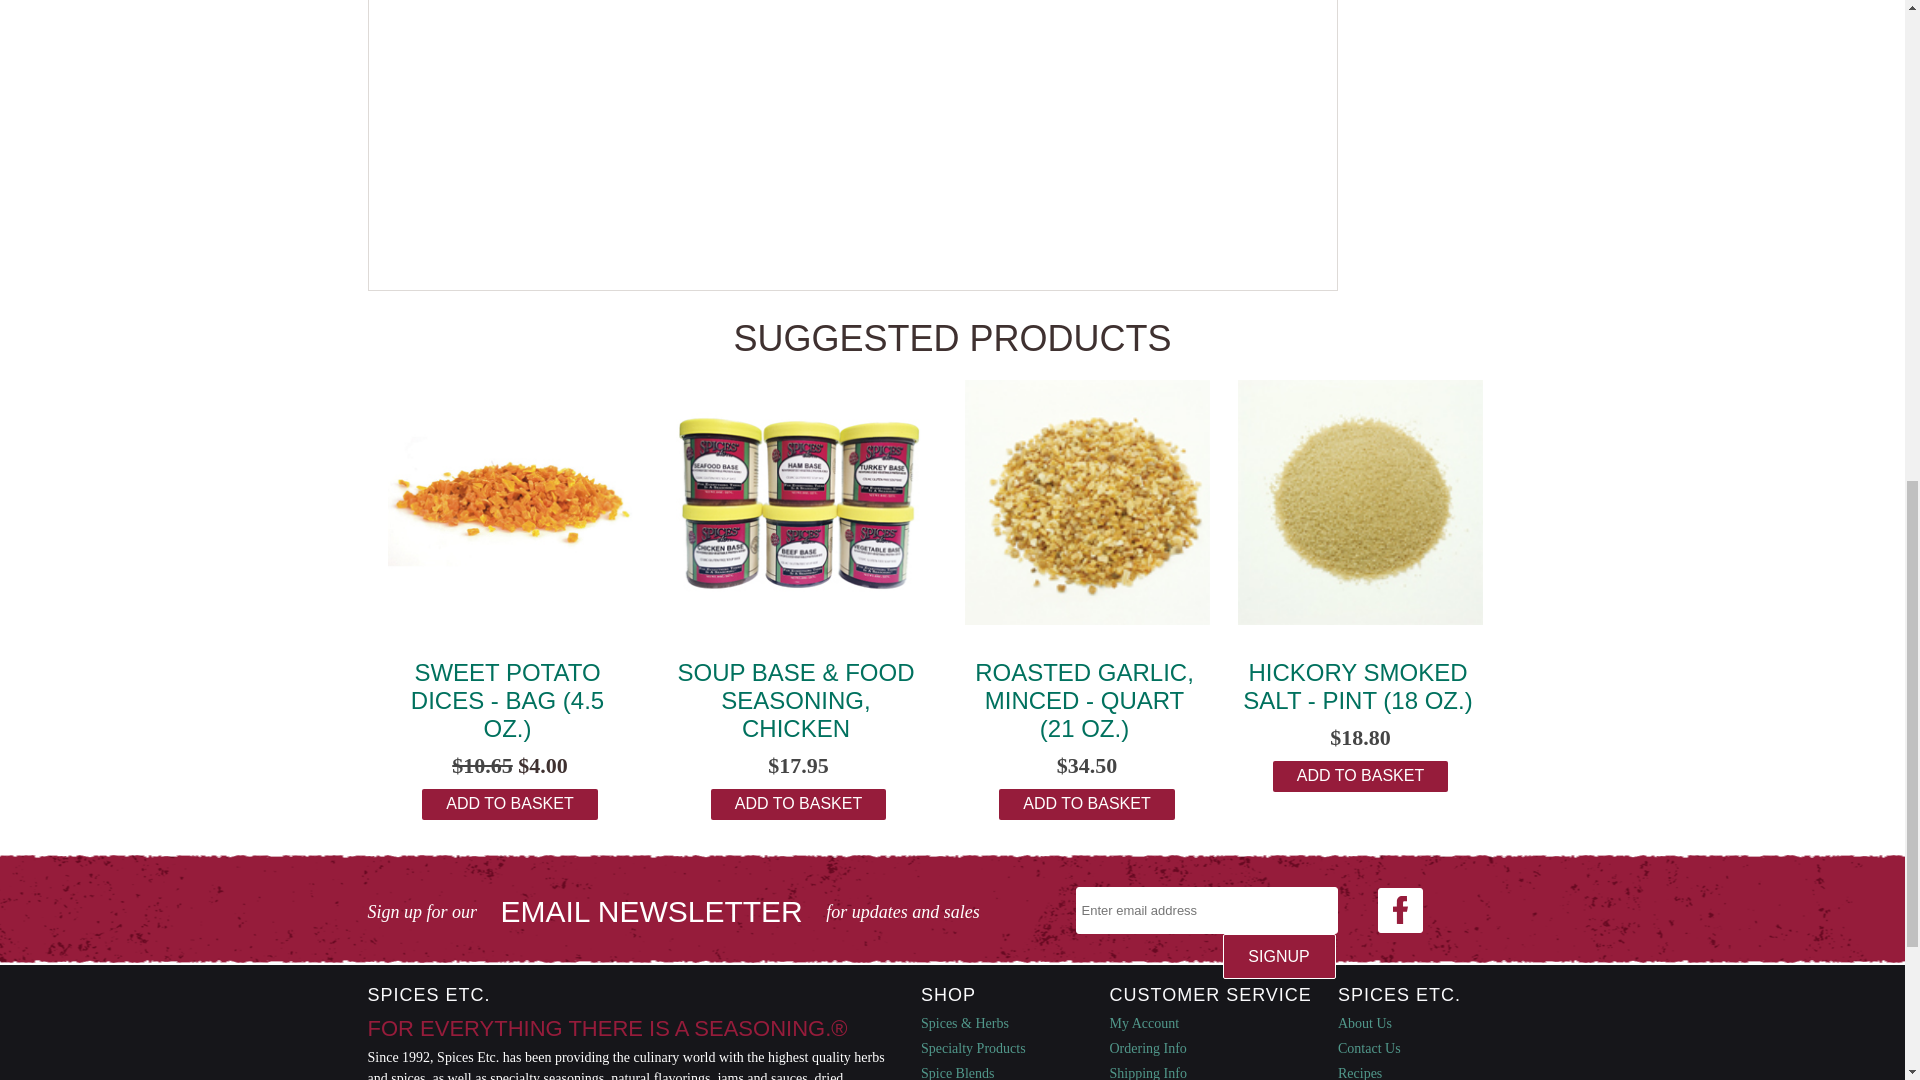 This screenshot has height=1080, width=1920. I want to click on Signup, so click(1278, 956).